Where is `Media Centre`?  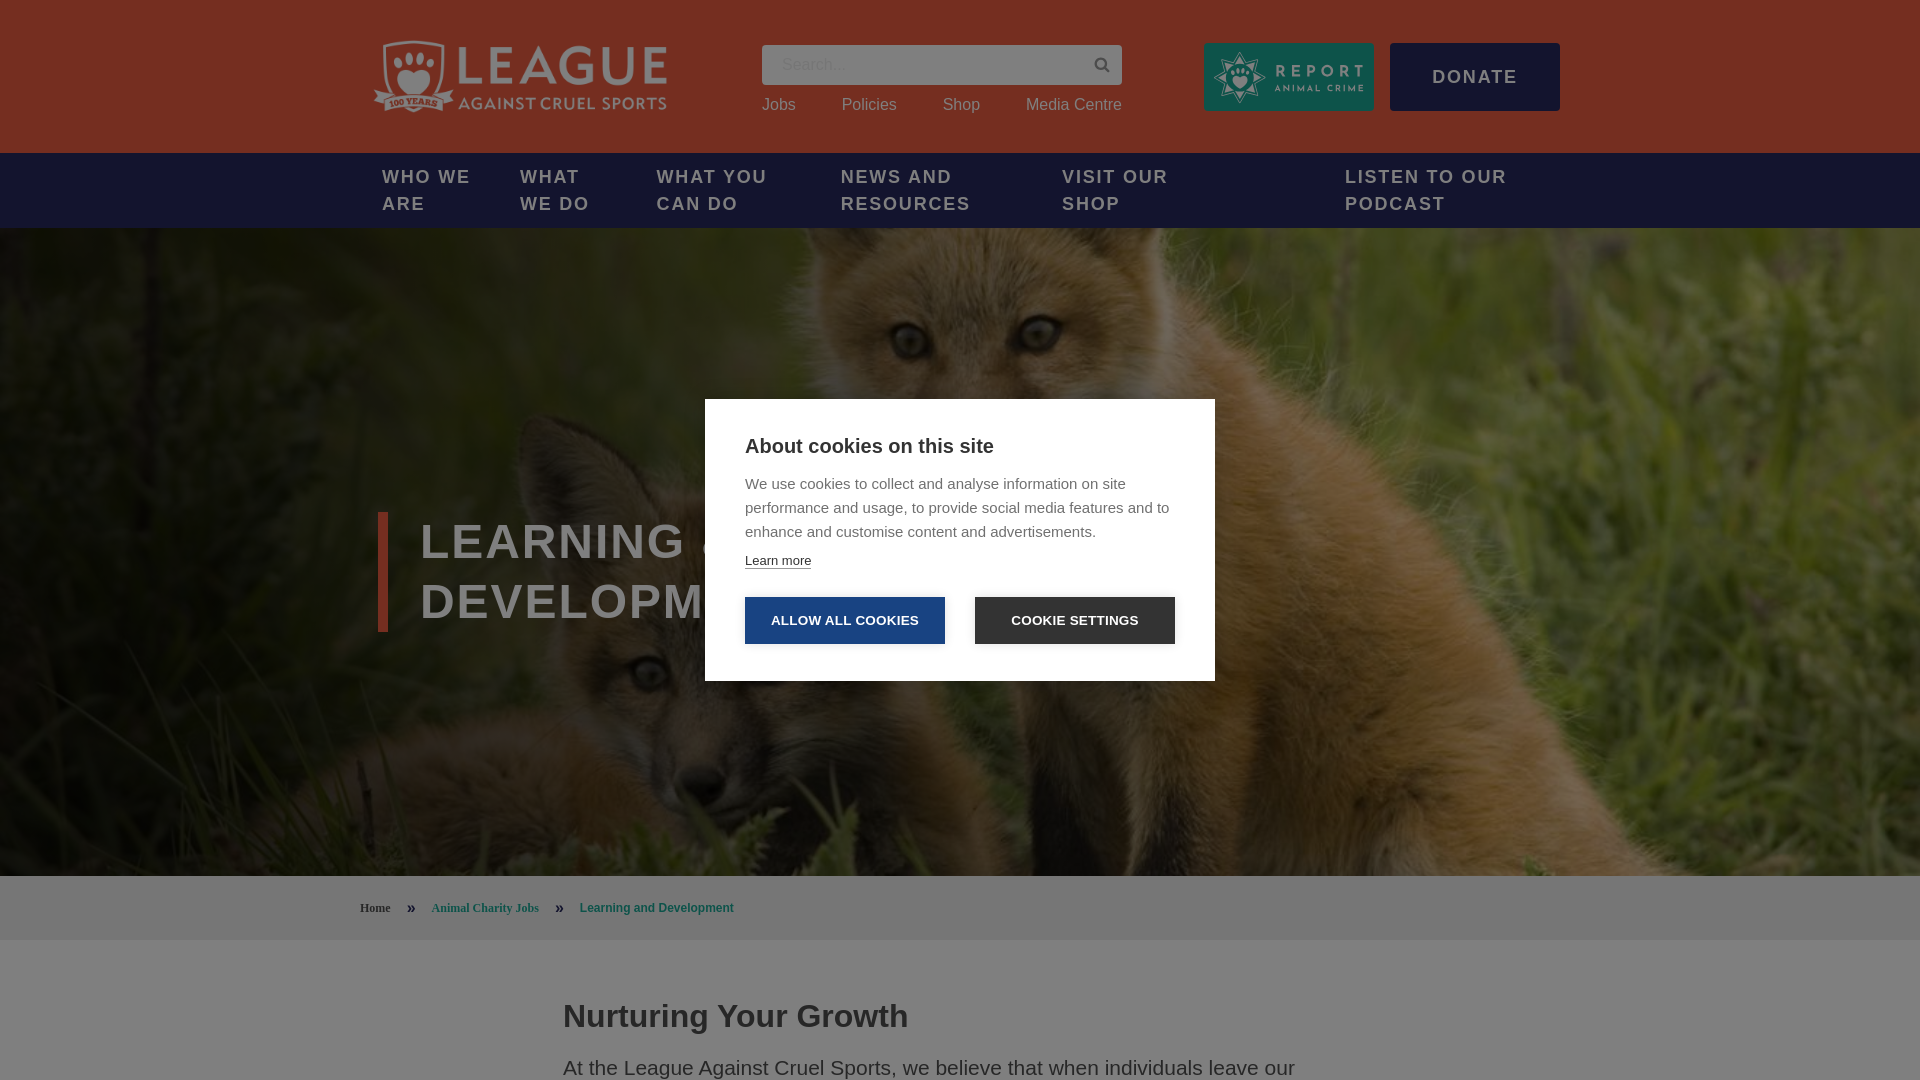 Media Centre is located at coordinates (1073, 104).